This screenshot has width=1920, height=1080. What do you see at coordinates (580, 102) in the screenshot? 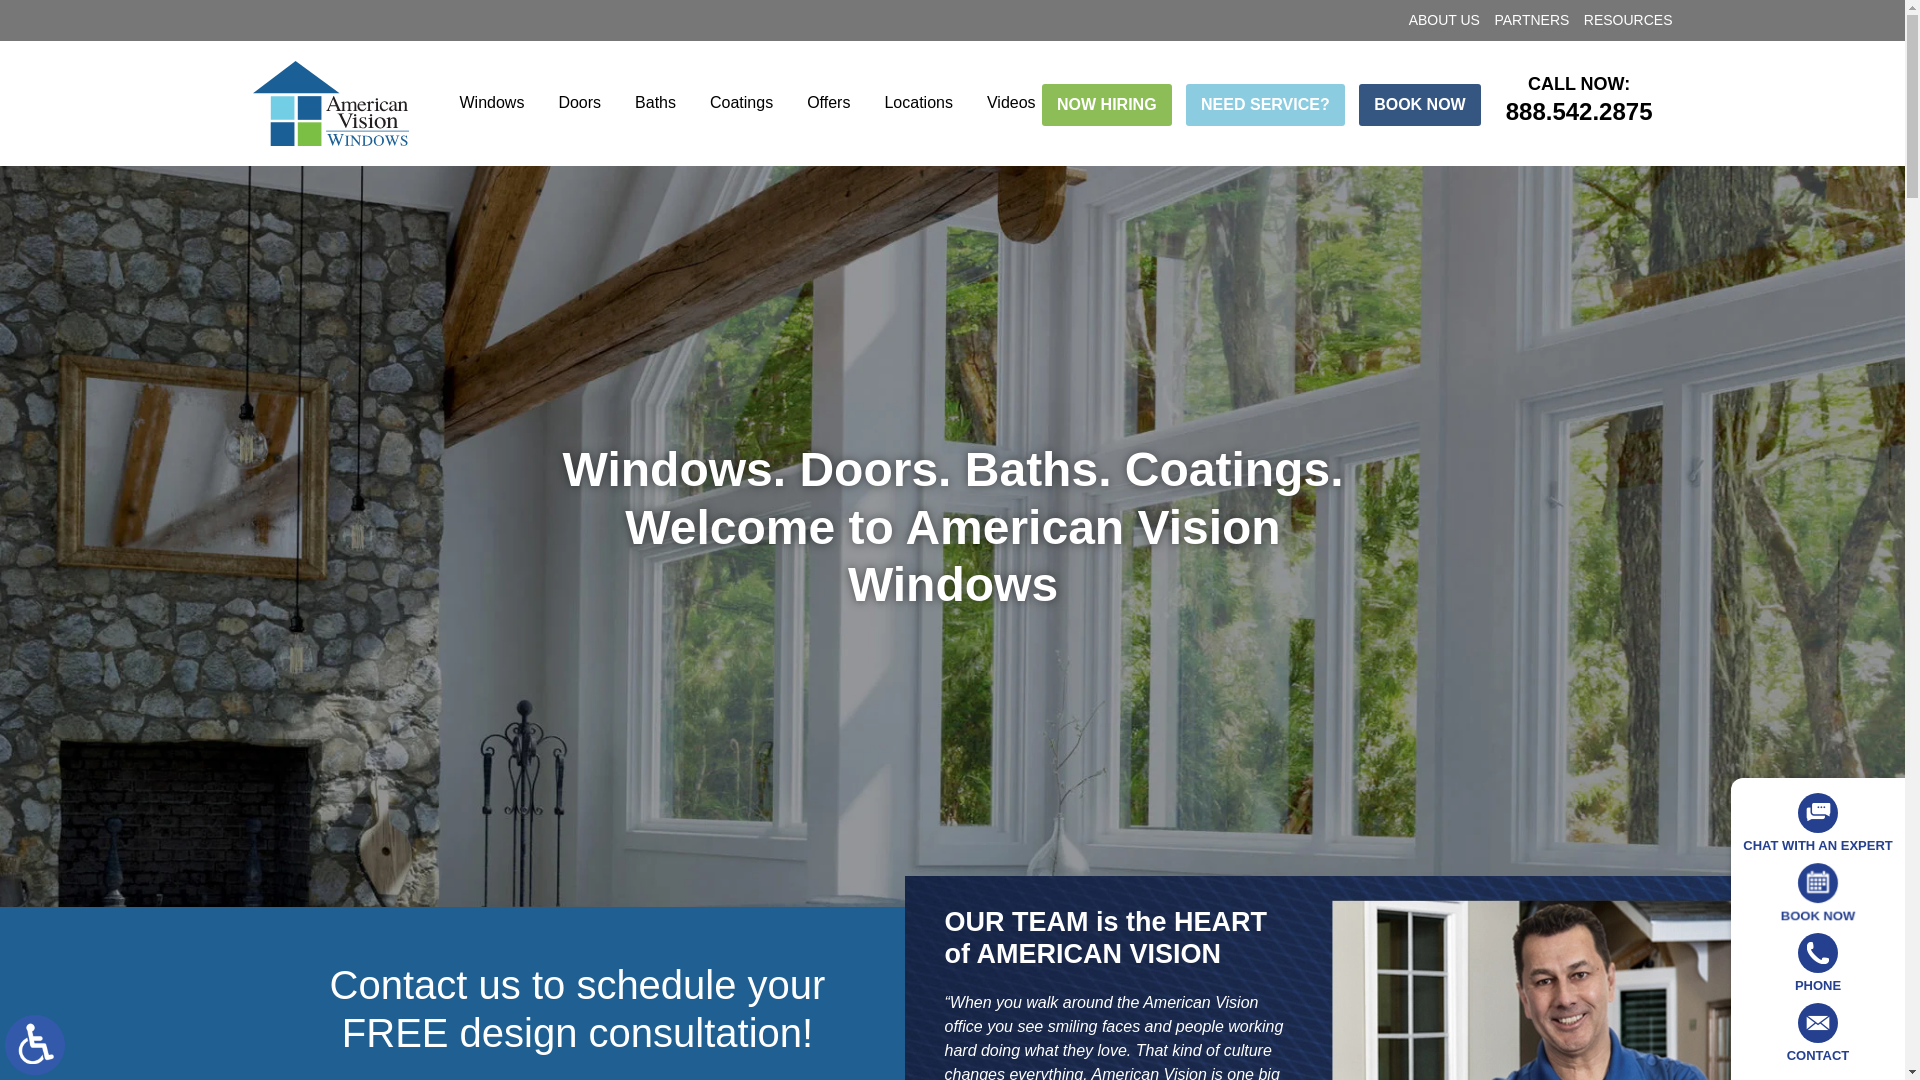
I see `Doors` at bounding box center [580, 102].